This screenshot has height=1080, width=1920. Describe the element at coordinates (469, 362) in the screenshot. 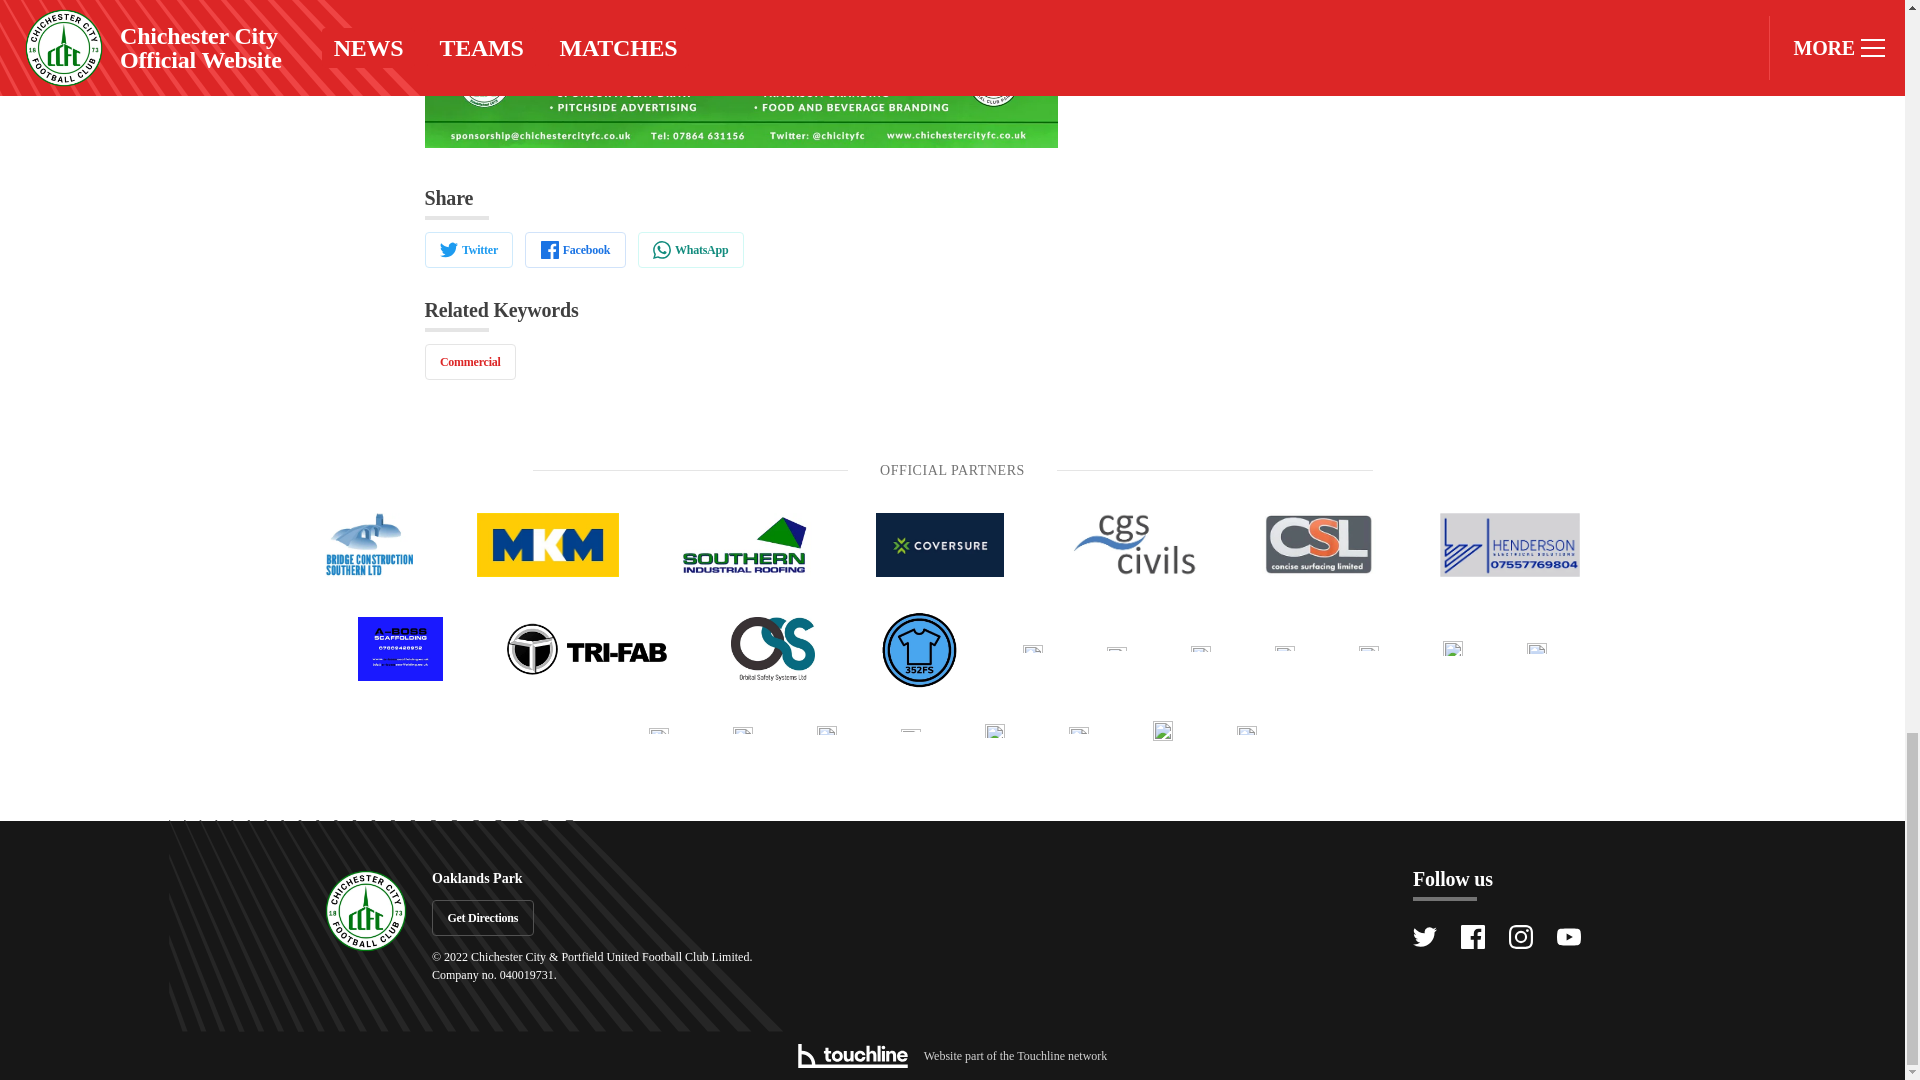

I see `Commercial` at that location.